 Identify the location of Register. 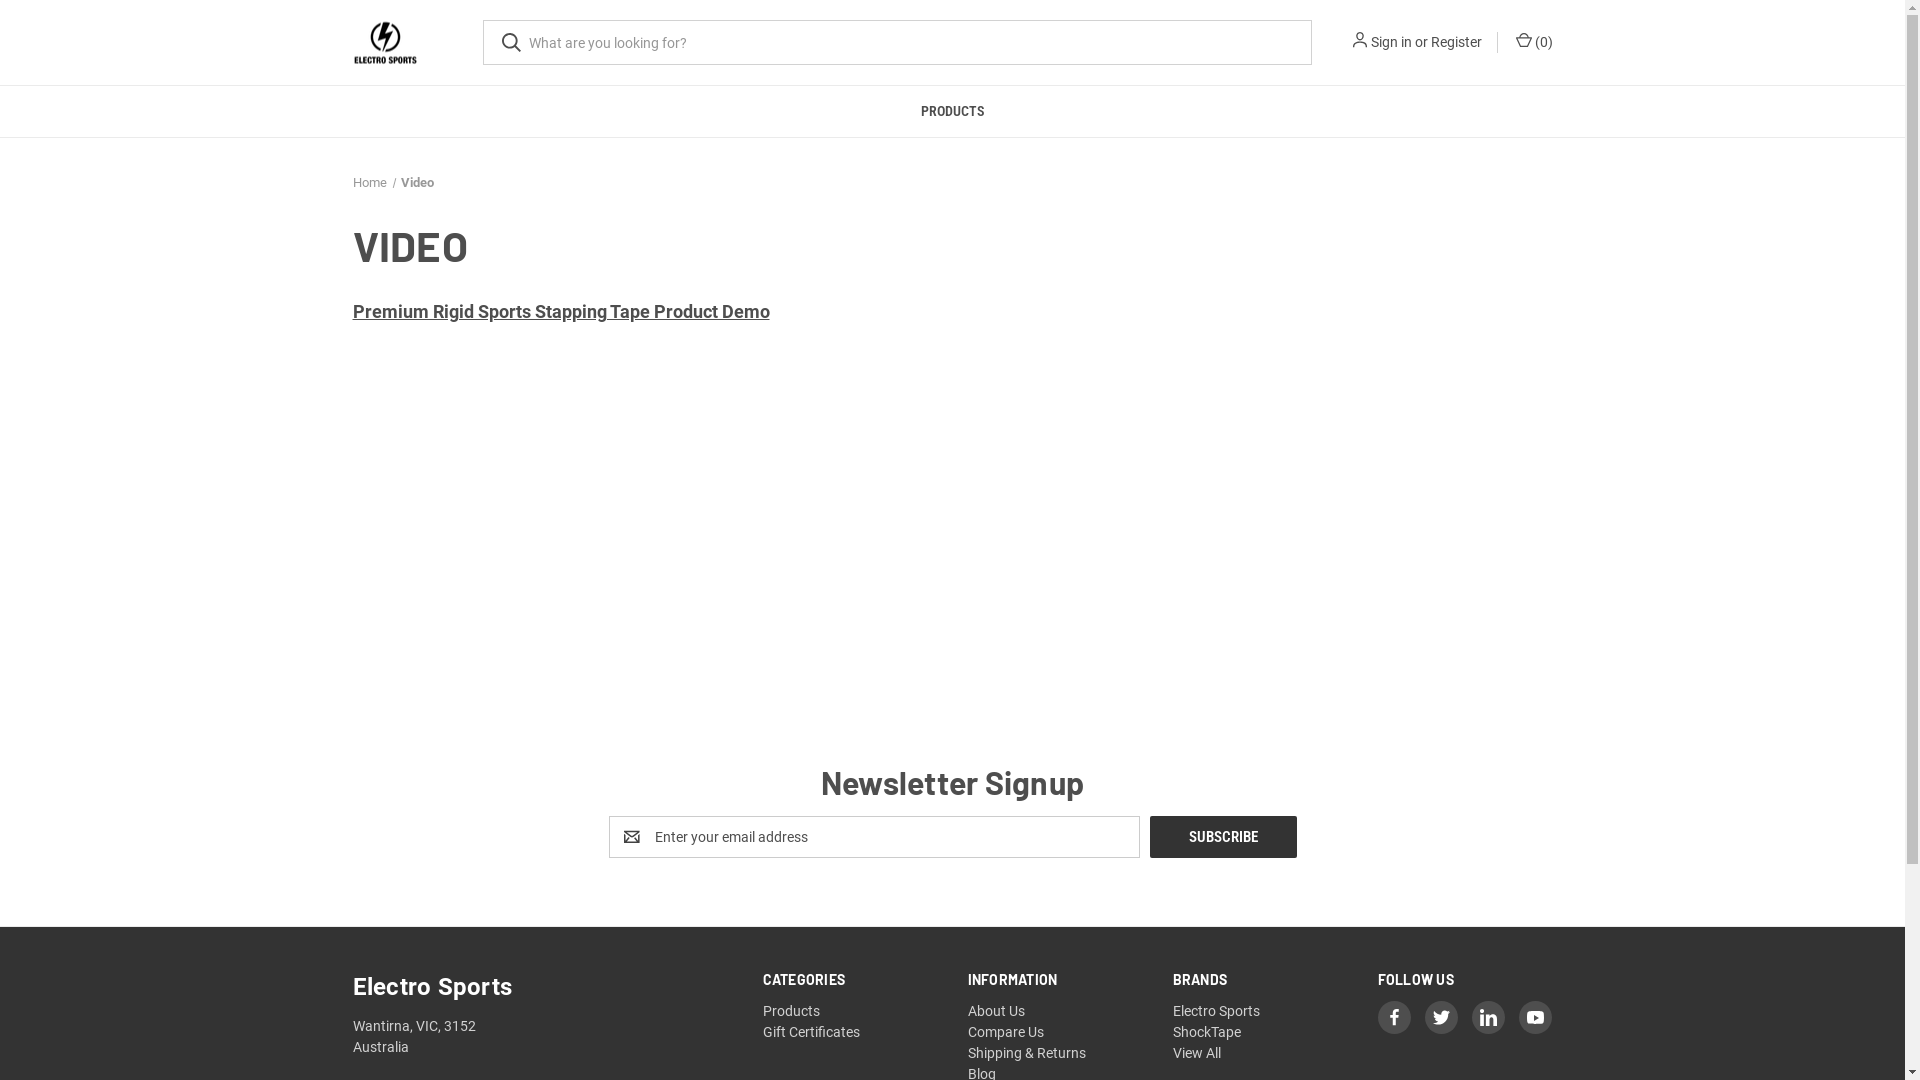
(1456, 42).